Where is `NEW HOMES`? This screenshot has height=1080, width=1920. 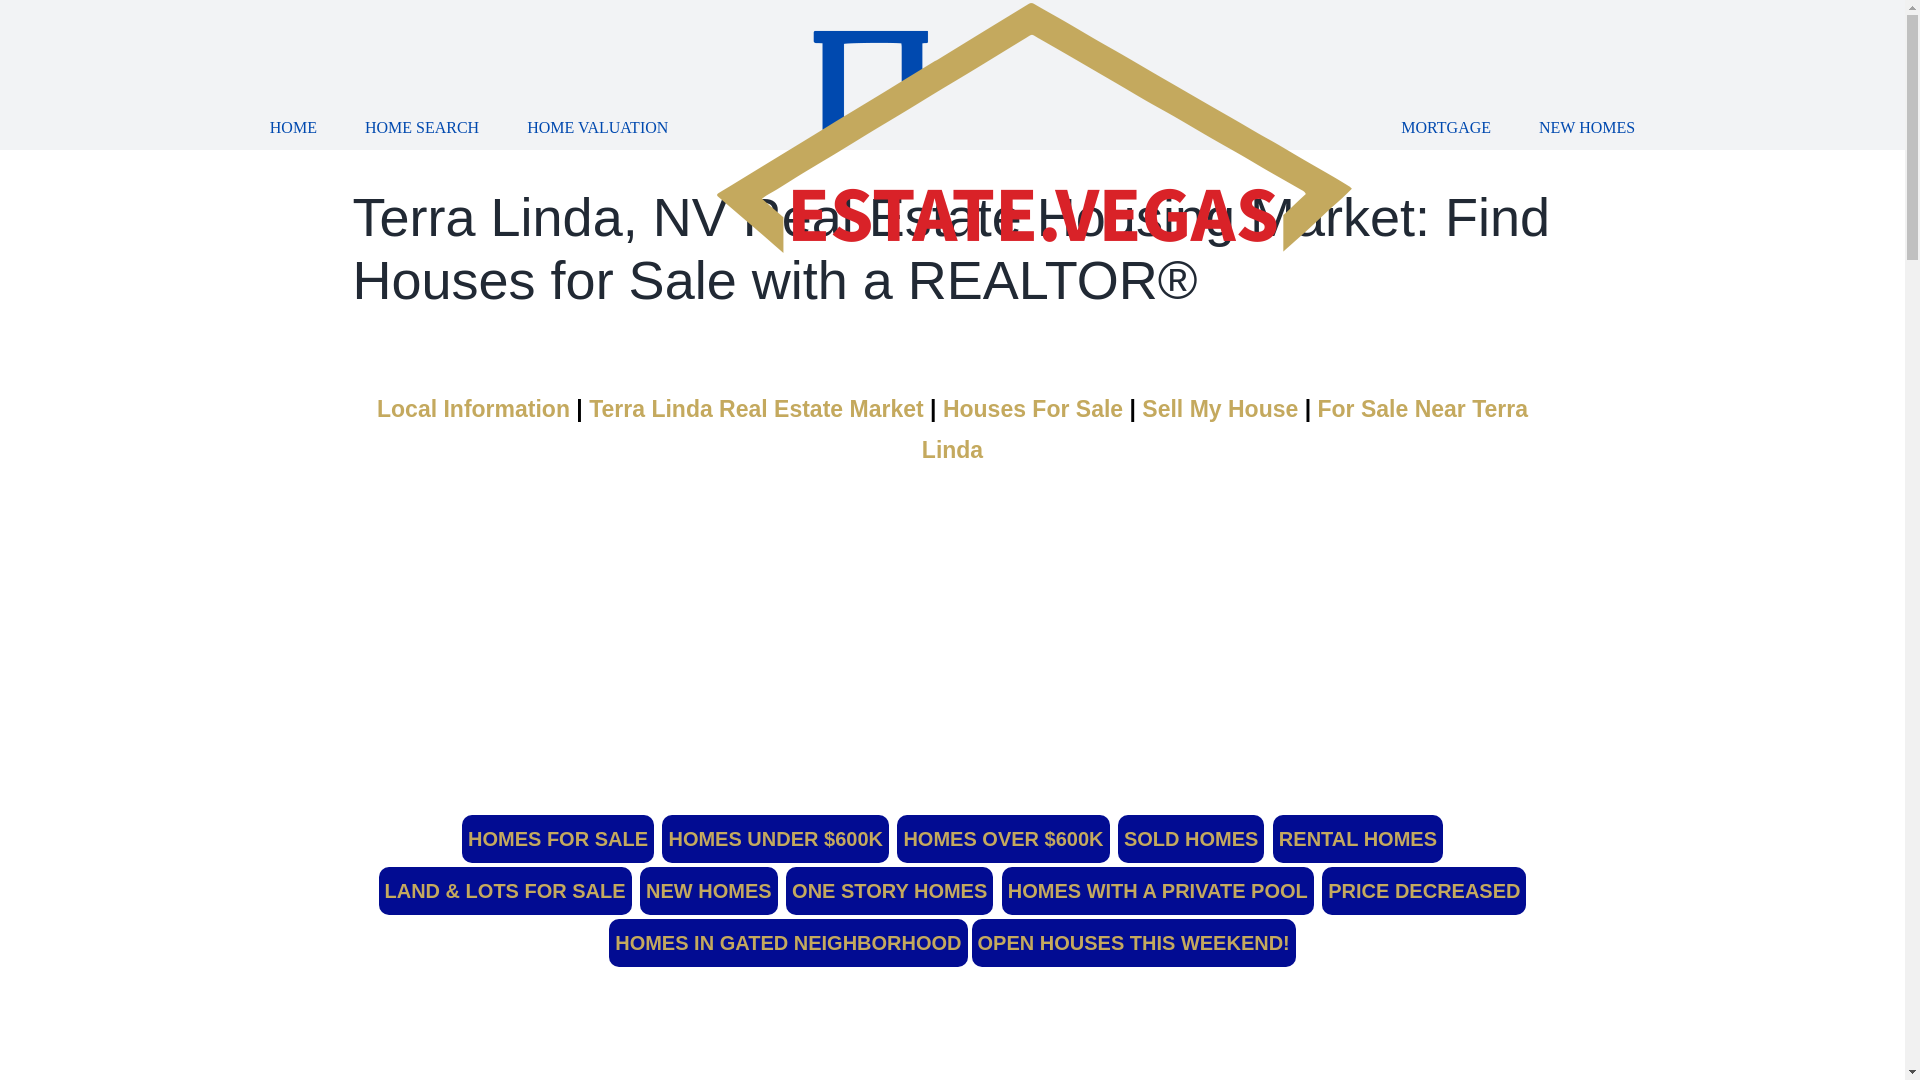 NEW HOMES is located at coordinates (1587, 128).